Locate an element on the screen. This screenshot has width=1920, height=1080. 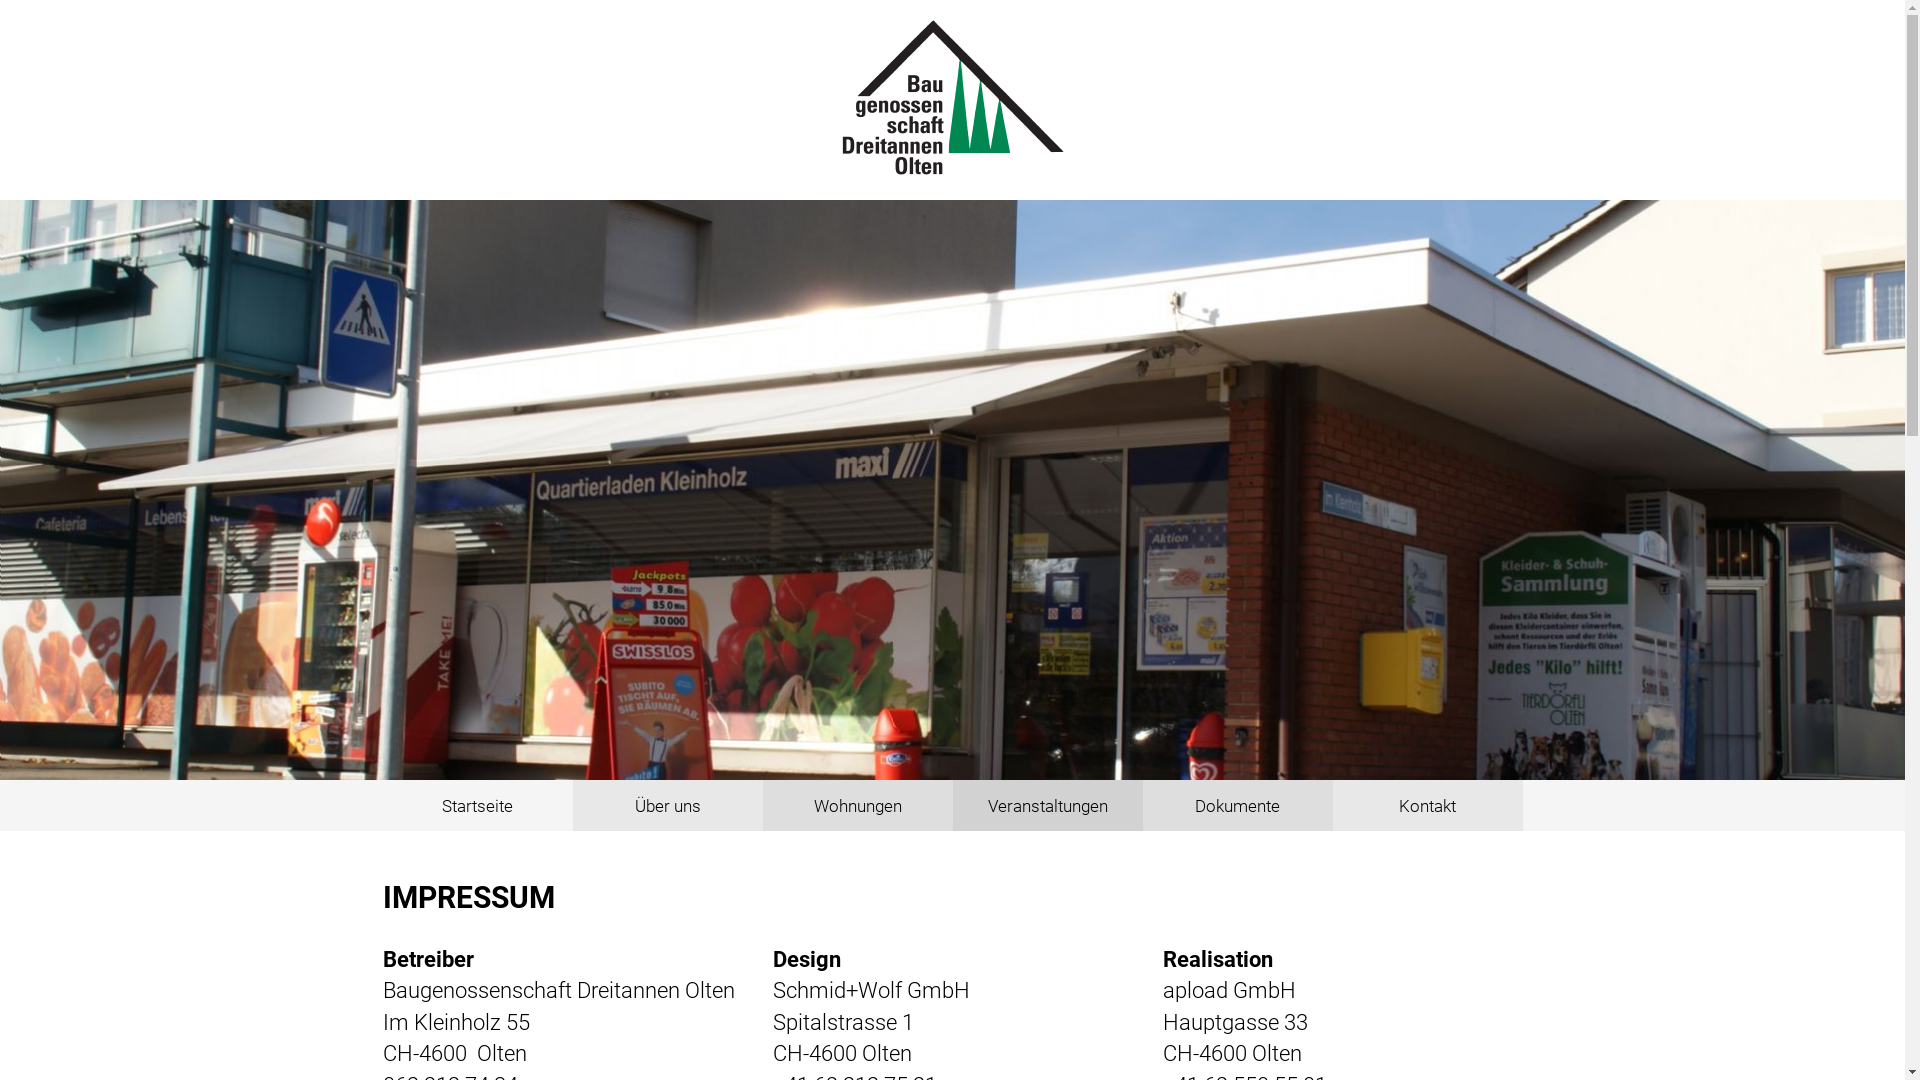
Startseite is located at coordinates (477, 806).